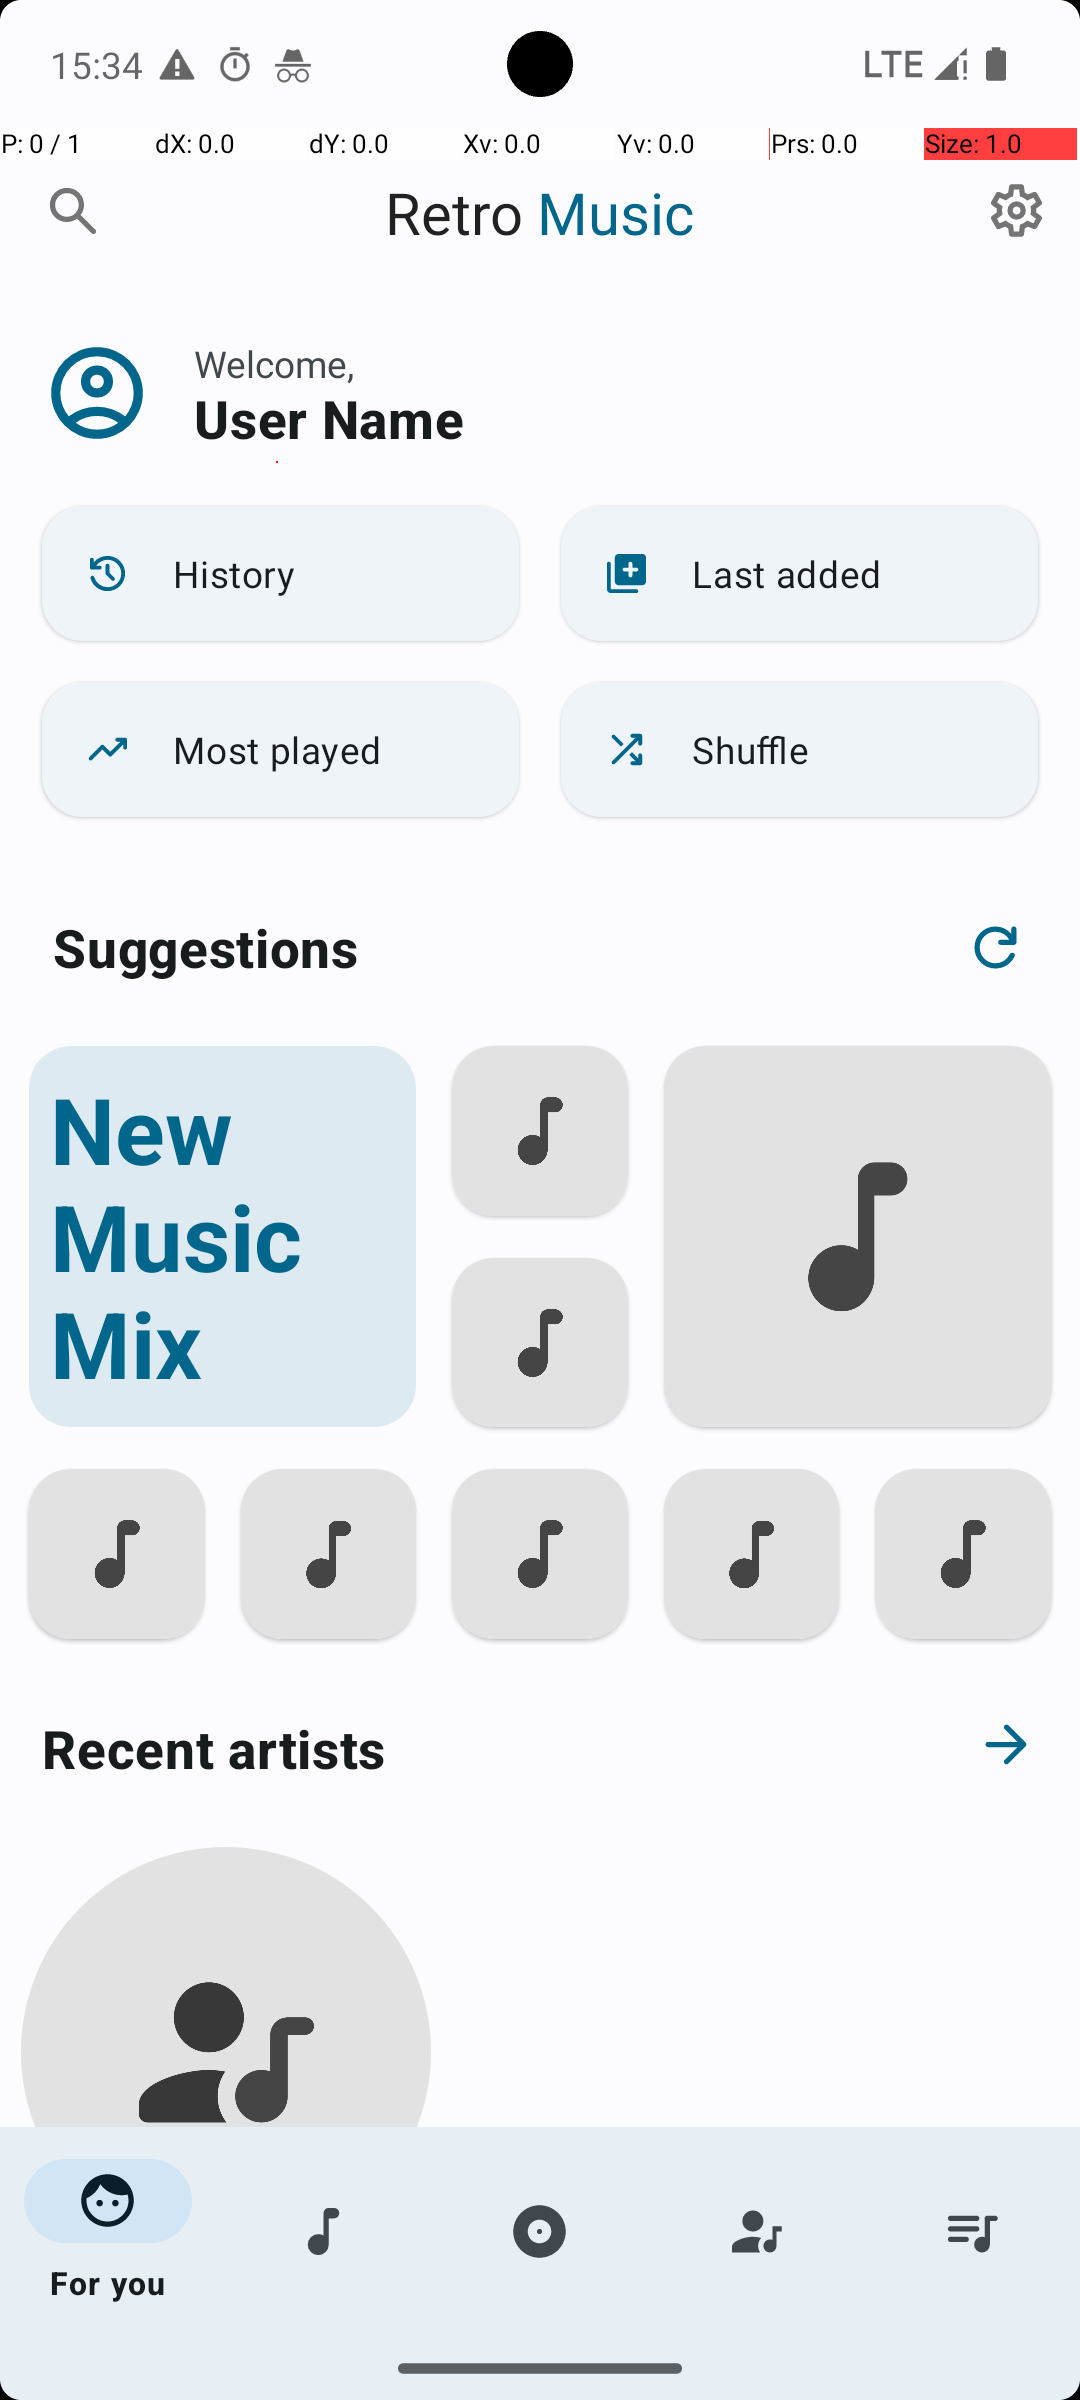 The width and height of the screenshot is (1080, 2400). Describe the element at coordinates (756, 2232) in the screenshot. I see `Artists` at that location.